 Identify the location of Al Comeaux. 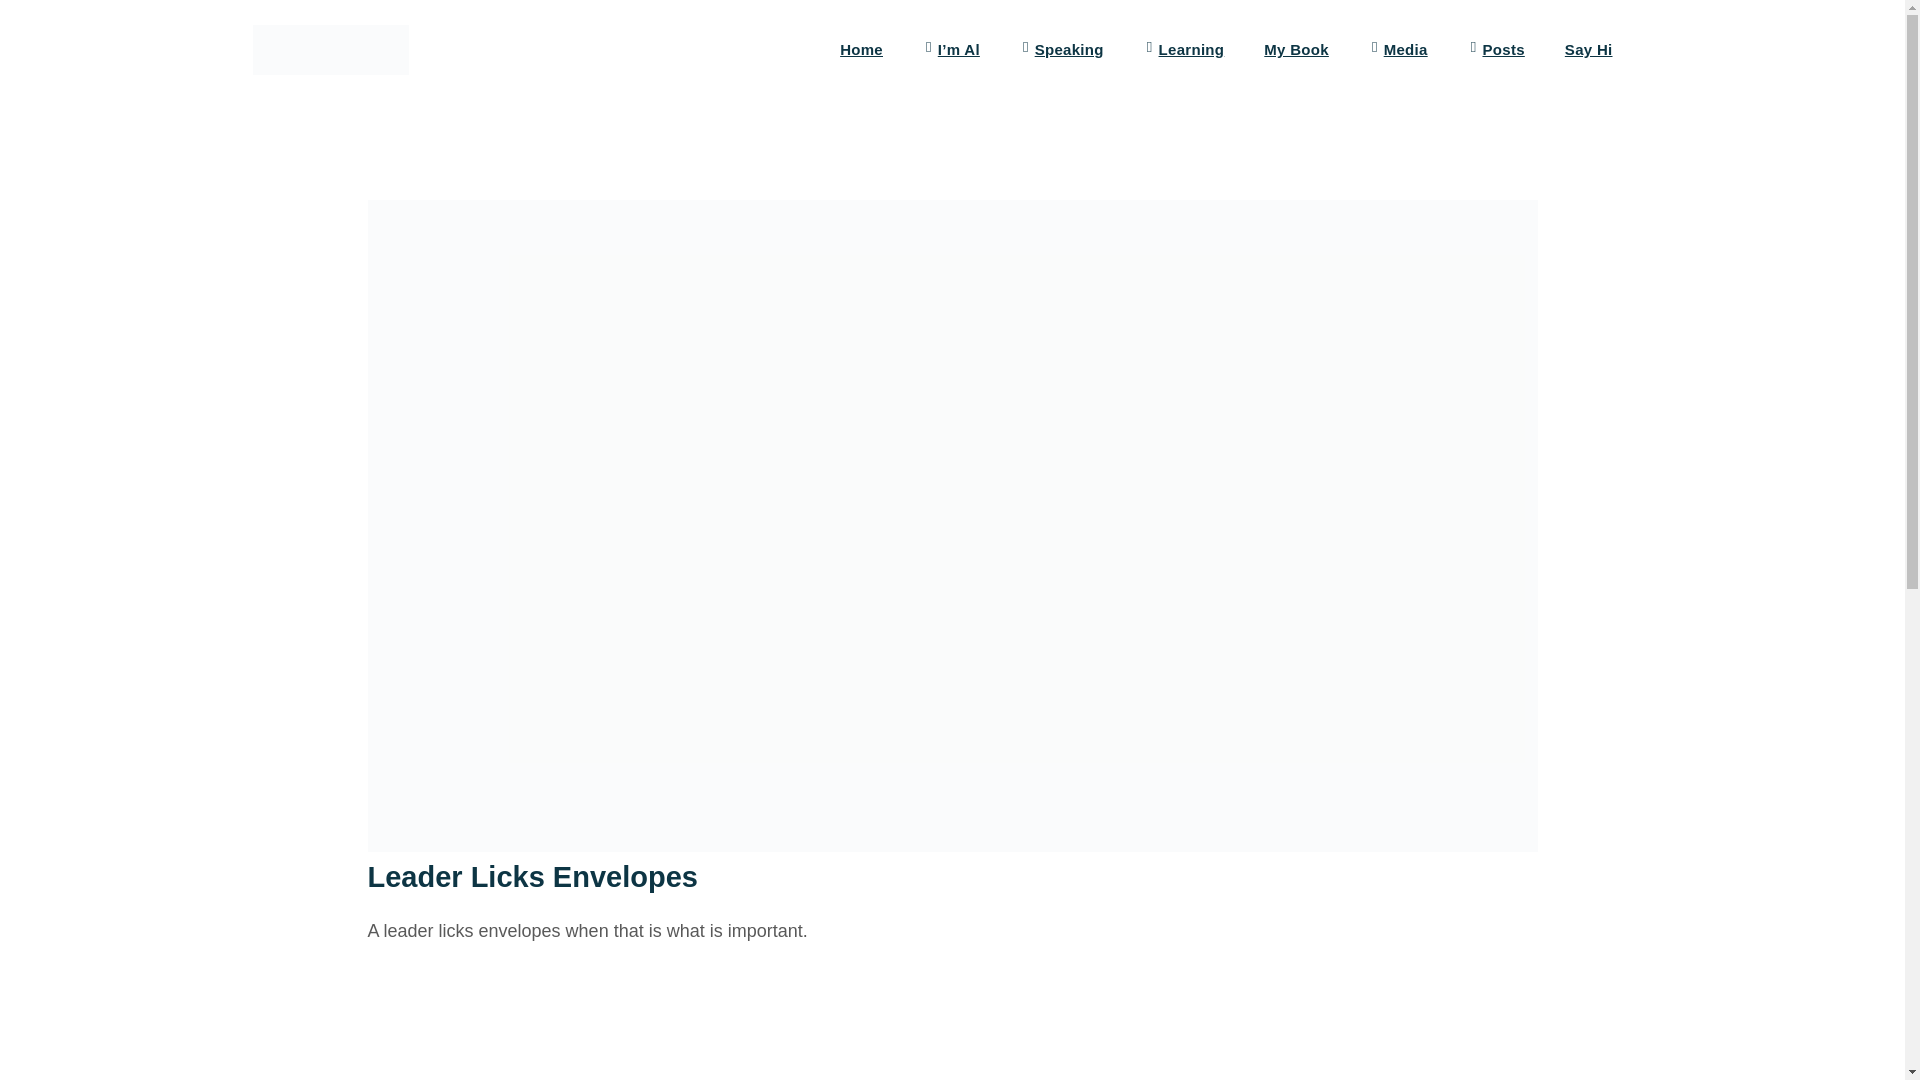
(329, 49).